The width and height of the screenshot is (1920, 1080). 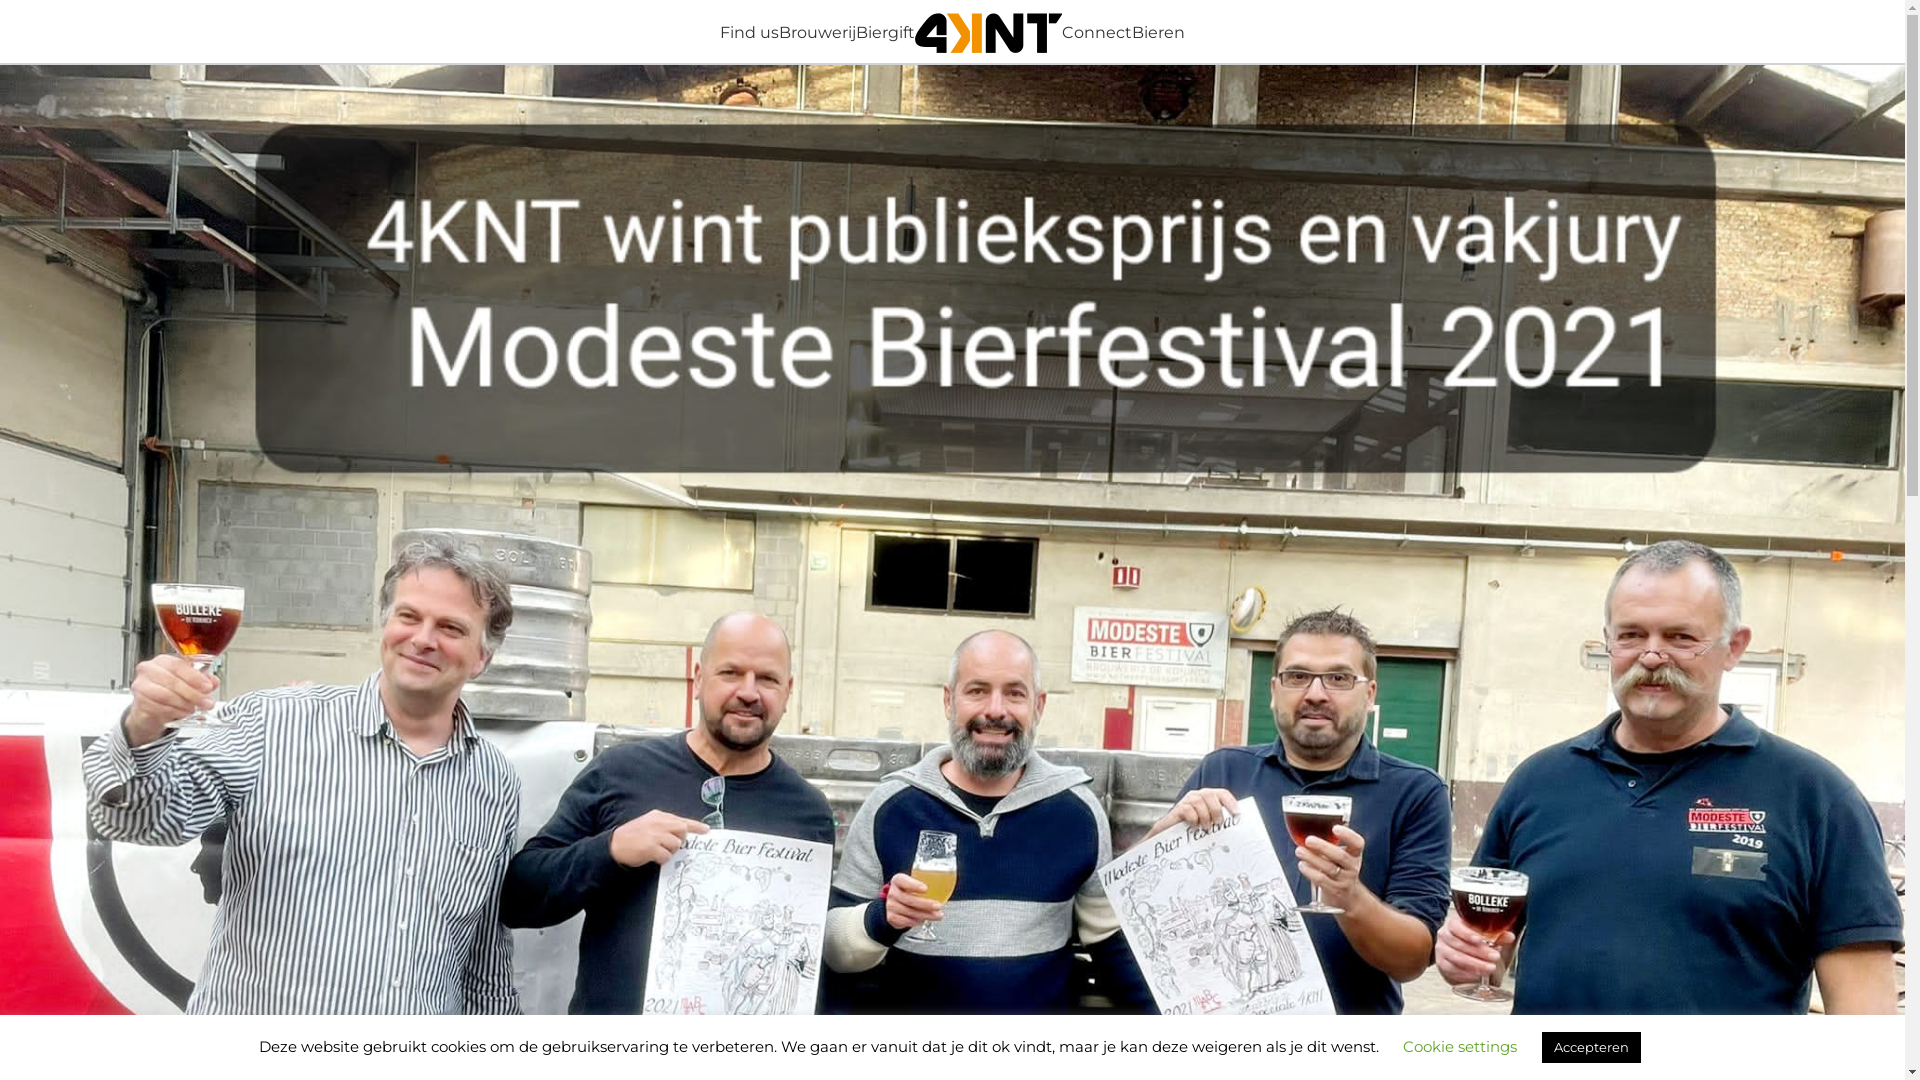 What do you see at coordinates (1460, 1046) in the screenshot?
I see `Cookie settings` at bounding box center [1460, 1046].